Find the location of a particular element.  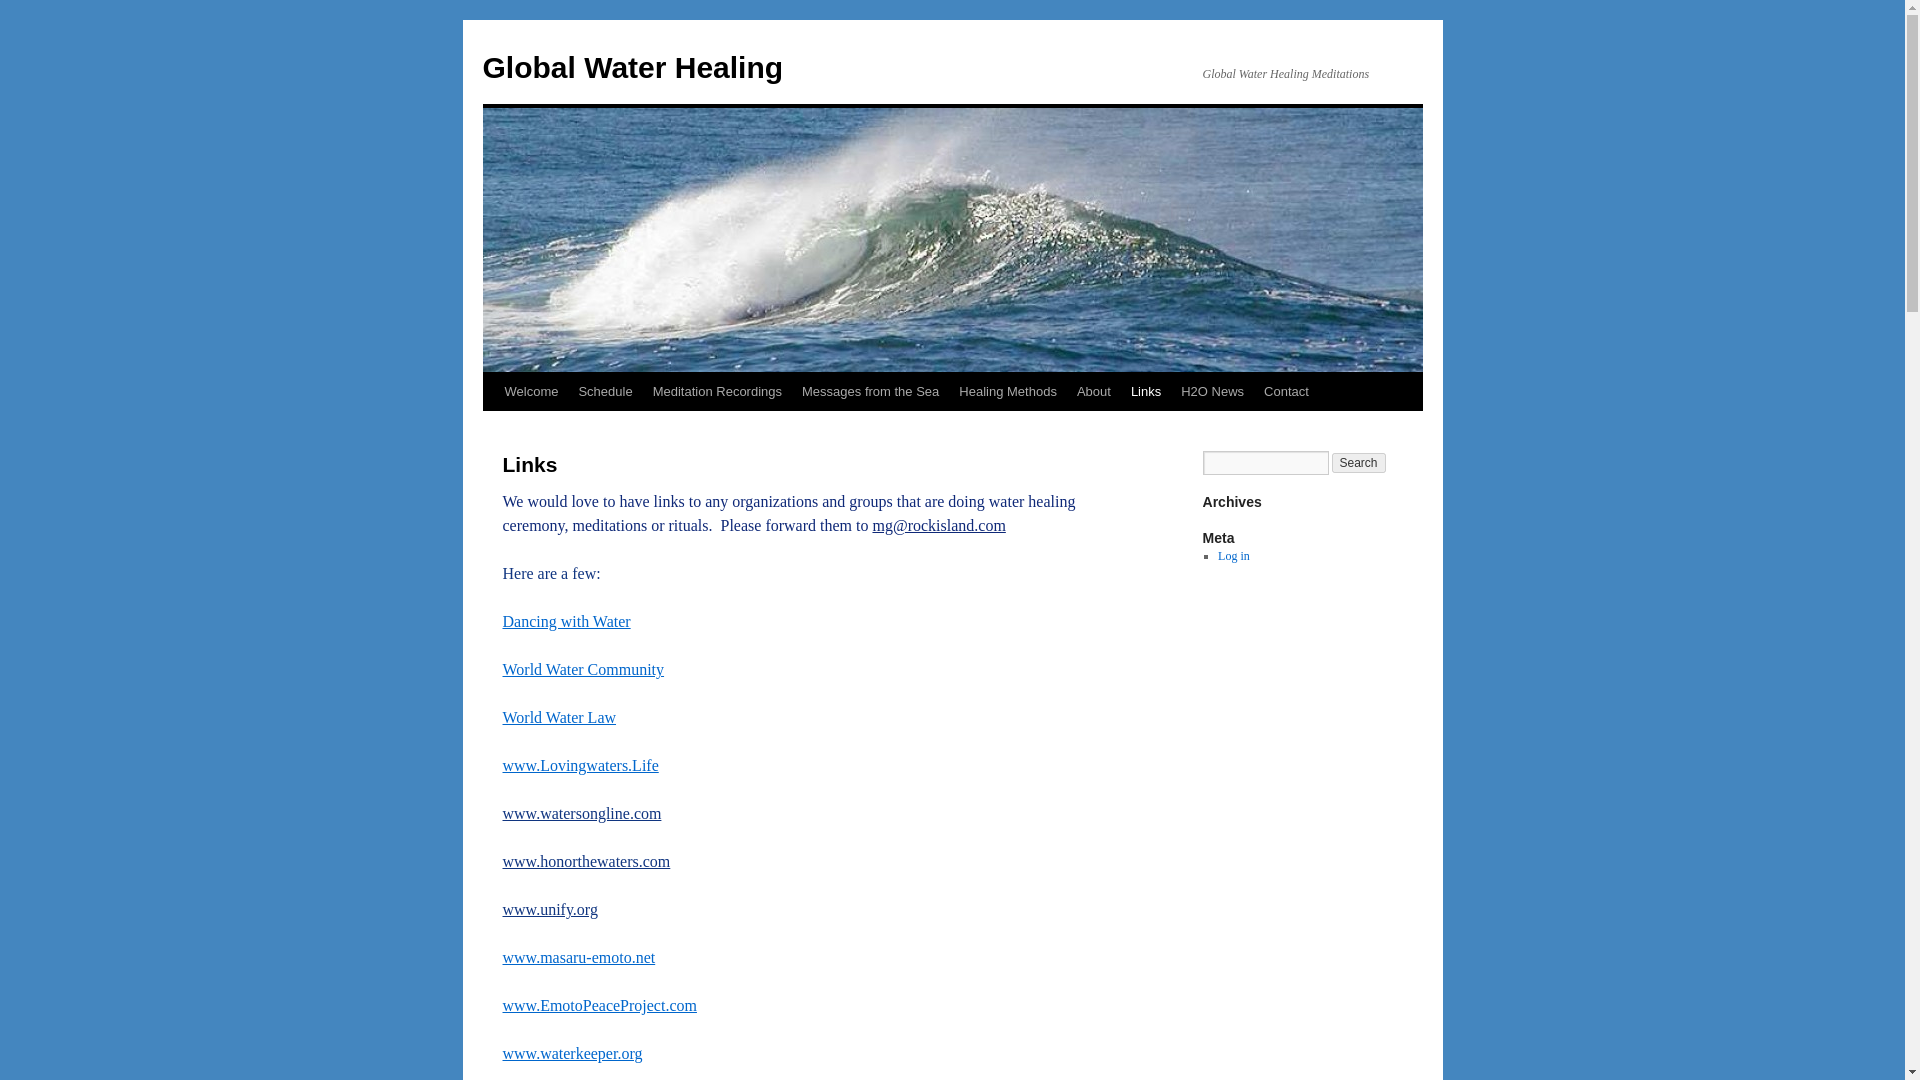

Welcome is located at coordinates (530, 392).